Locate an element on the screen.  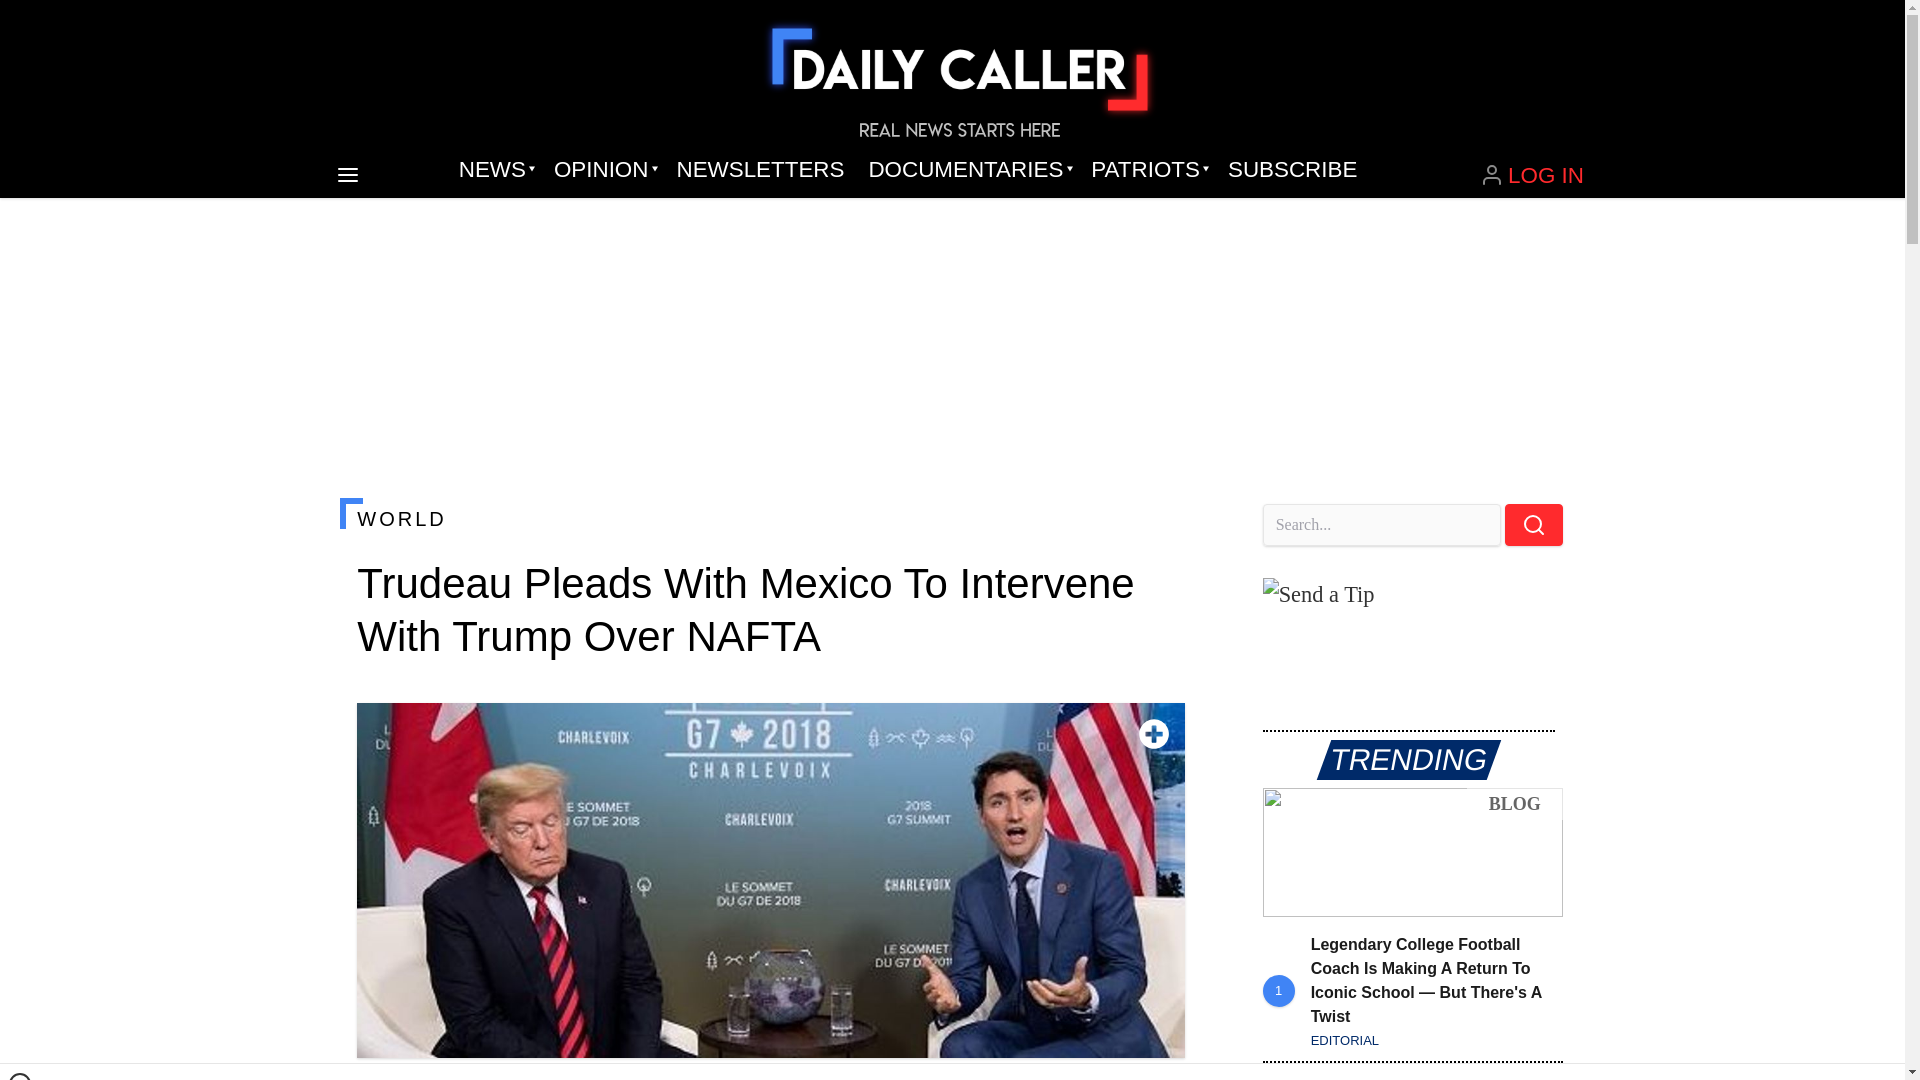
OPINION is located at coordinates (602, 170).